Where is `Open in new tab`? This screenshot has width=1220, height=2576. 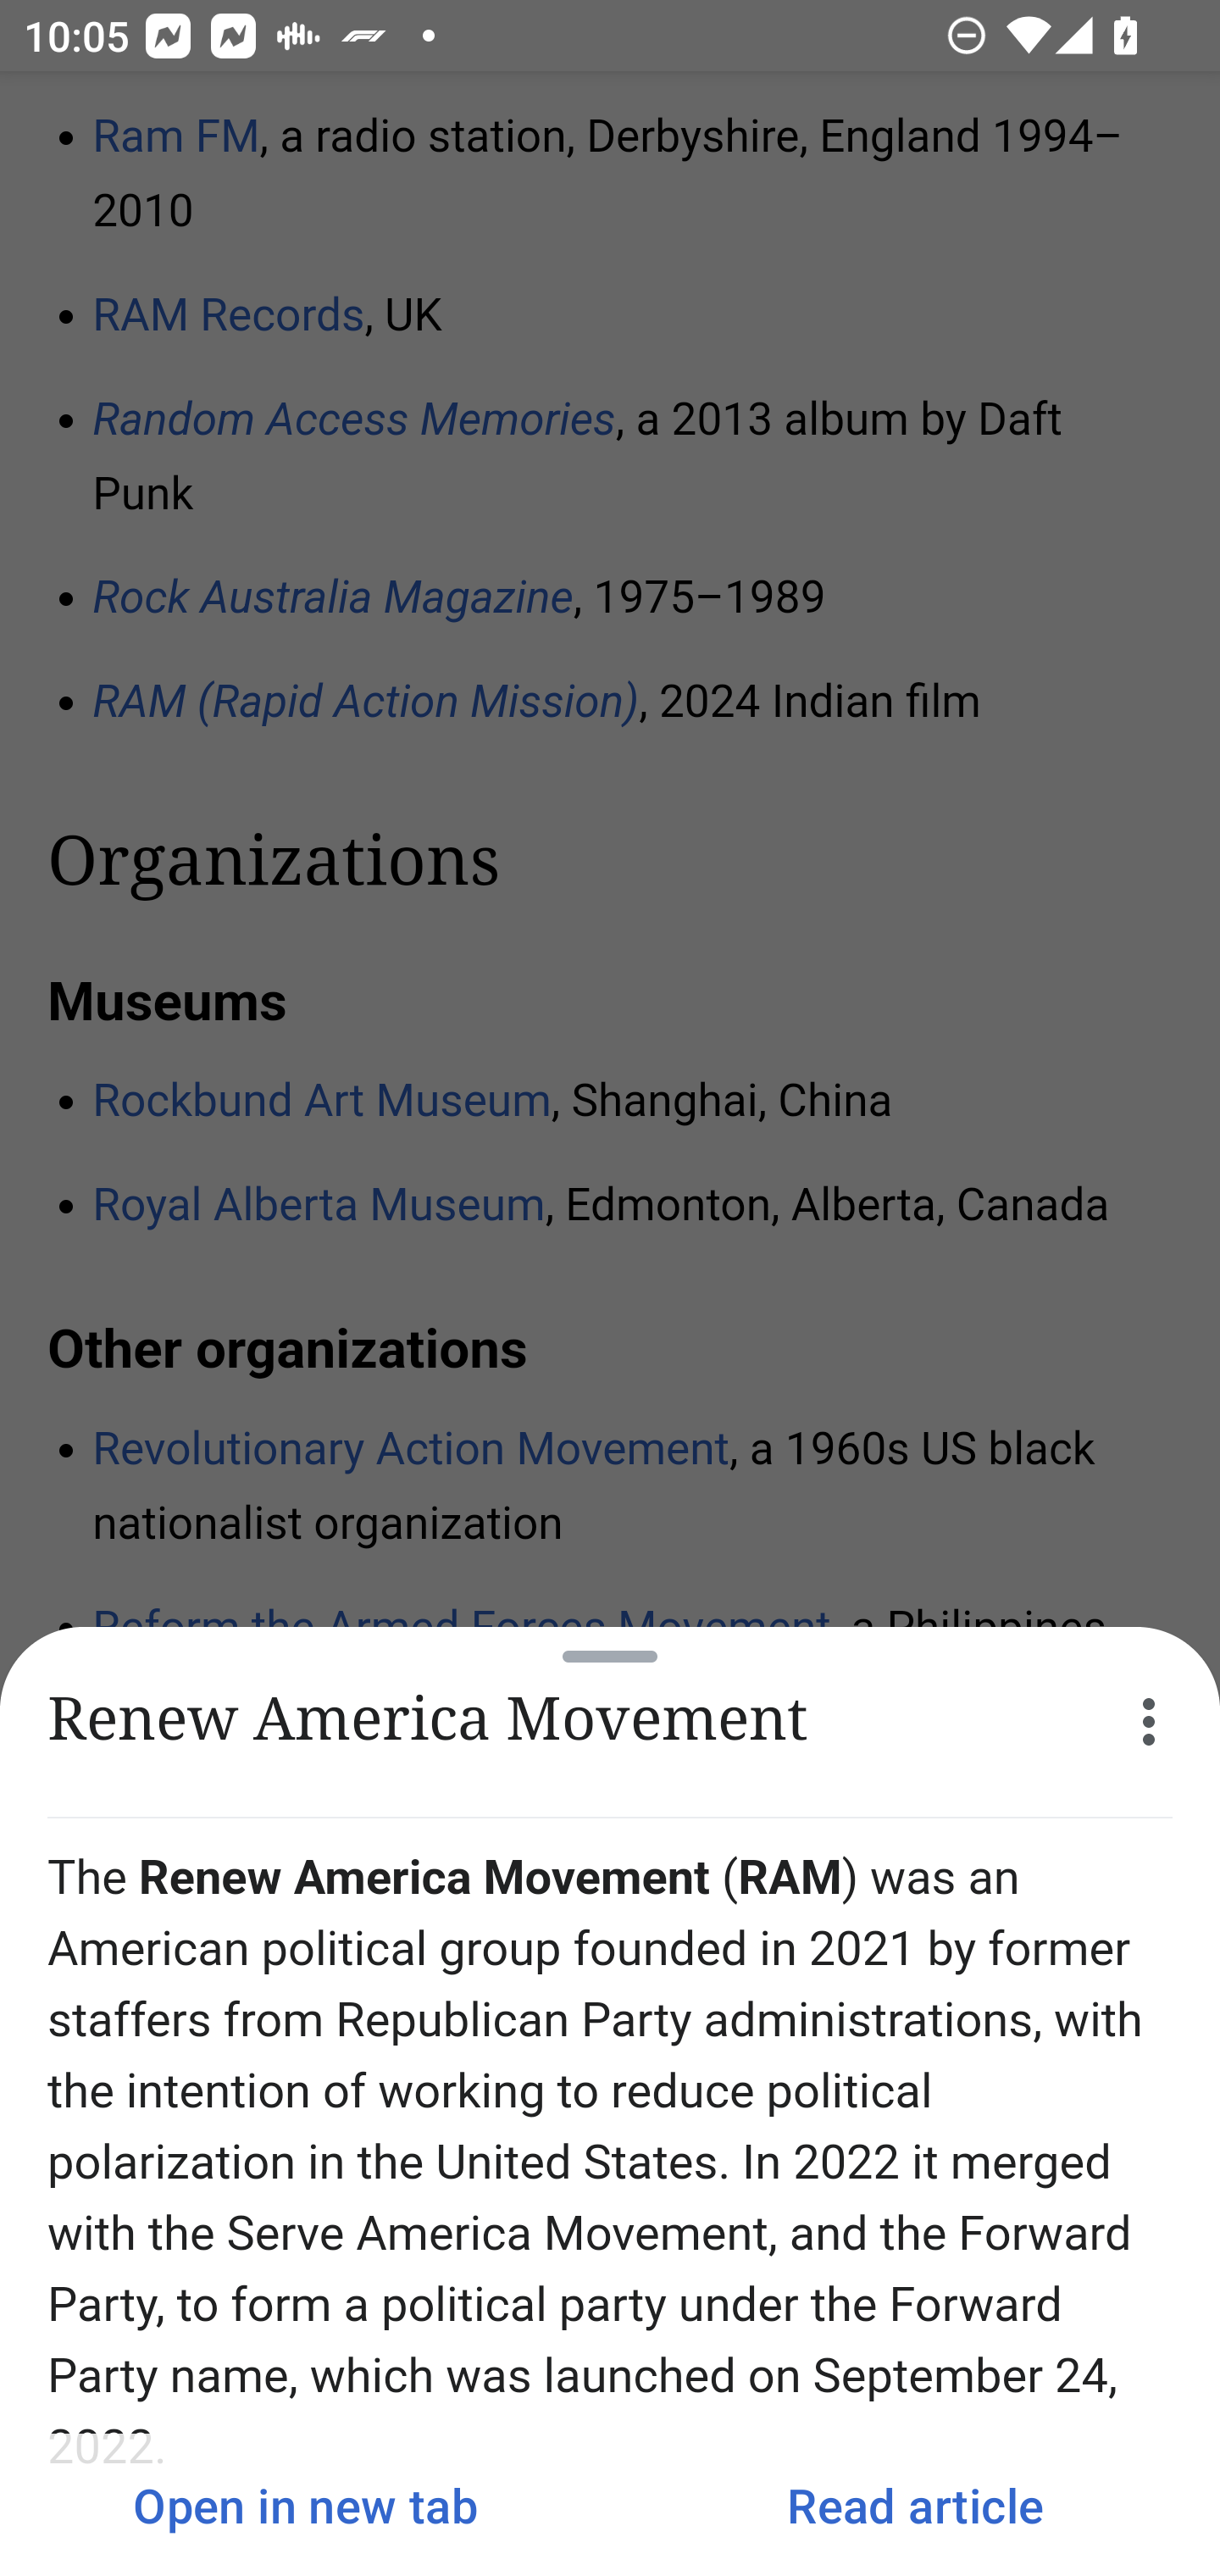
Open in new tab is located at coordinates (305, 2505).